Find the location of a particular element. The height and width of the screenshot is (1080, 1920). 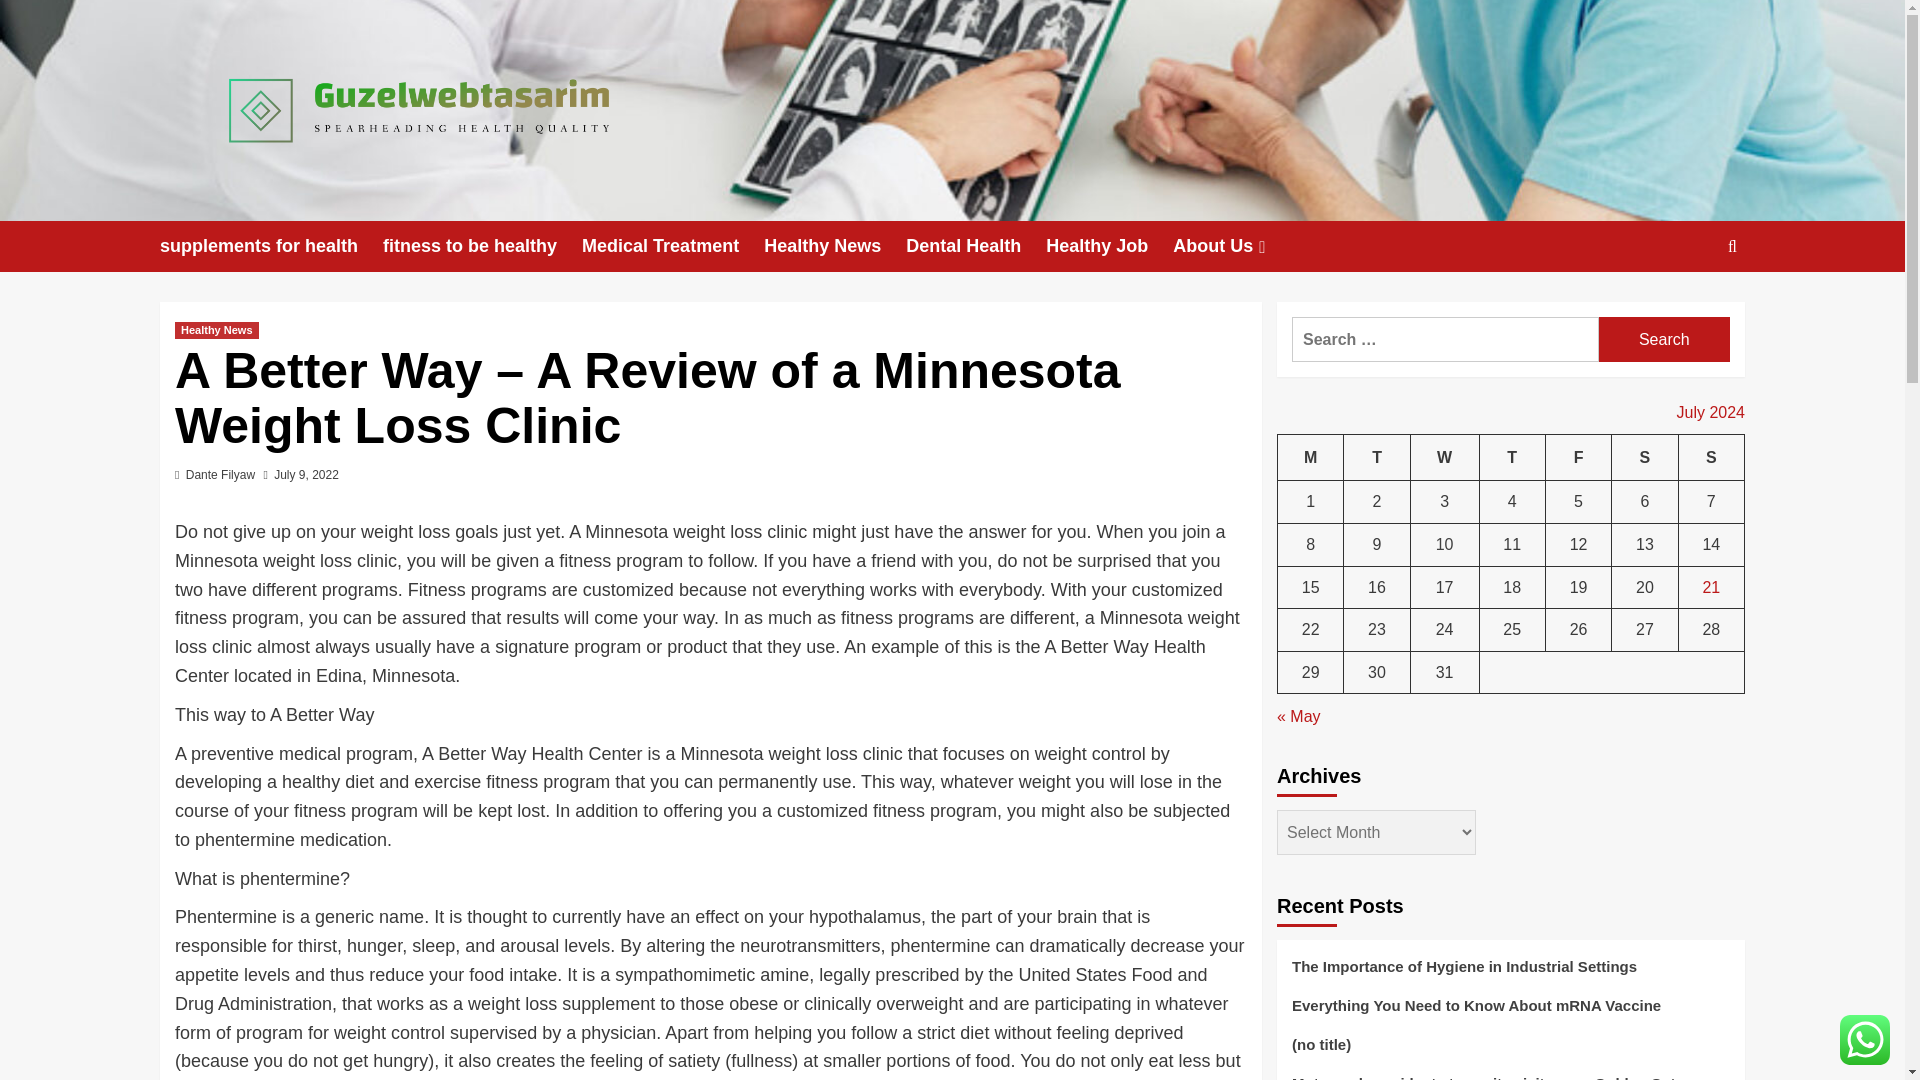

Search is located at coordinates (1664, 339).